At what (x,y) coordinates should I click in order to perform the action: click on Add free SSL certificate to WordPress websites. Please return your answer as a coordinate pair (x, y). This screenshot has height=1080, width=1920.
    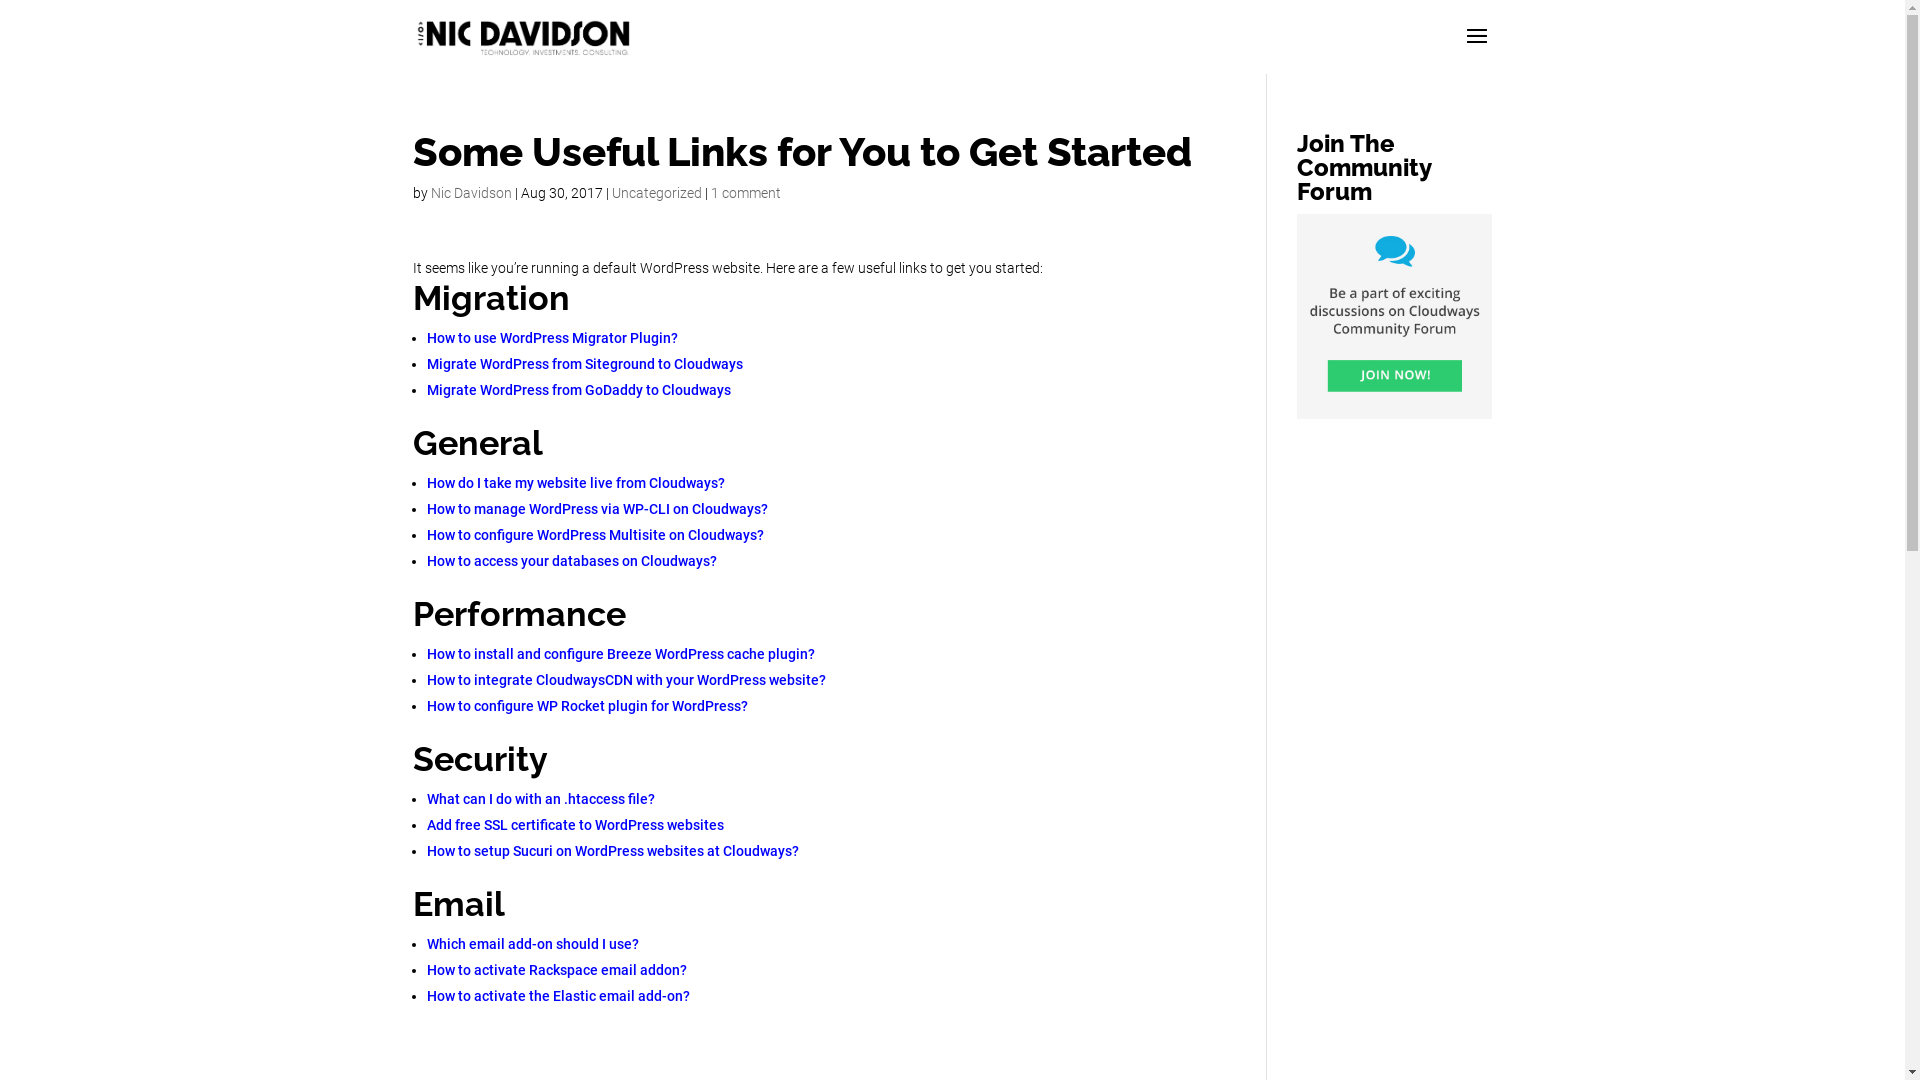
    Looking at the image, I should click on (574, 825).